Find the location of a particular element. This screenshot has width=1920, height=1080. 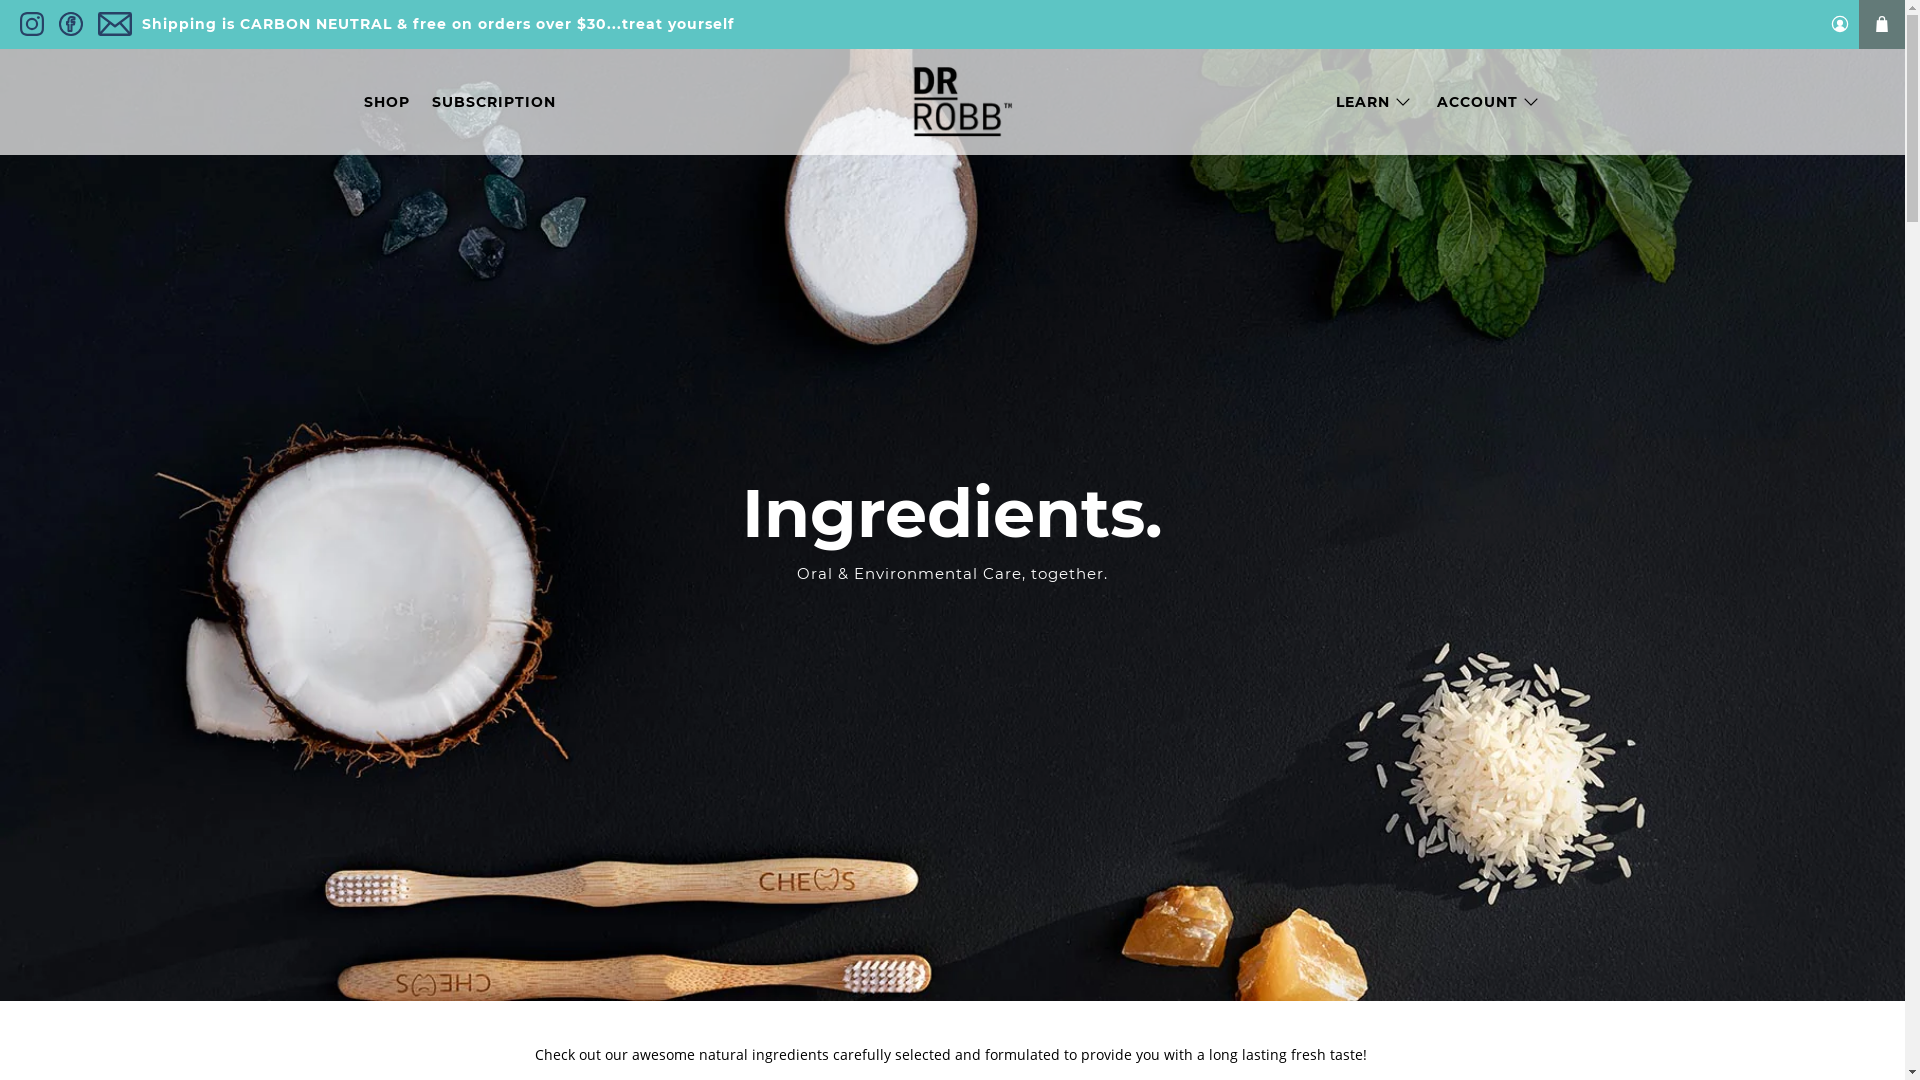

Dr Robb on Instagram is located at coordinates (32, 24).